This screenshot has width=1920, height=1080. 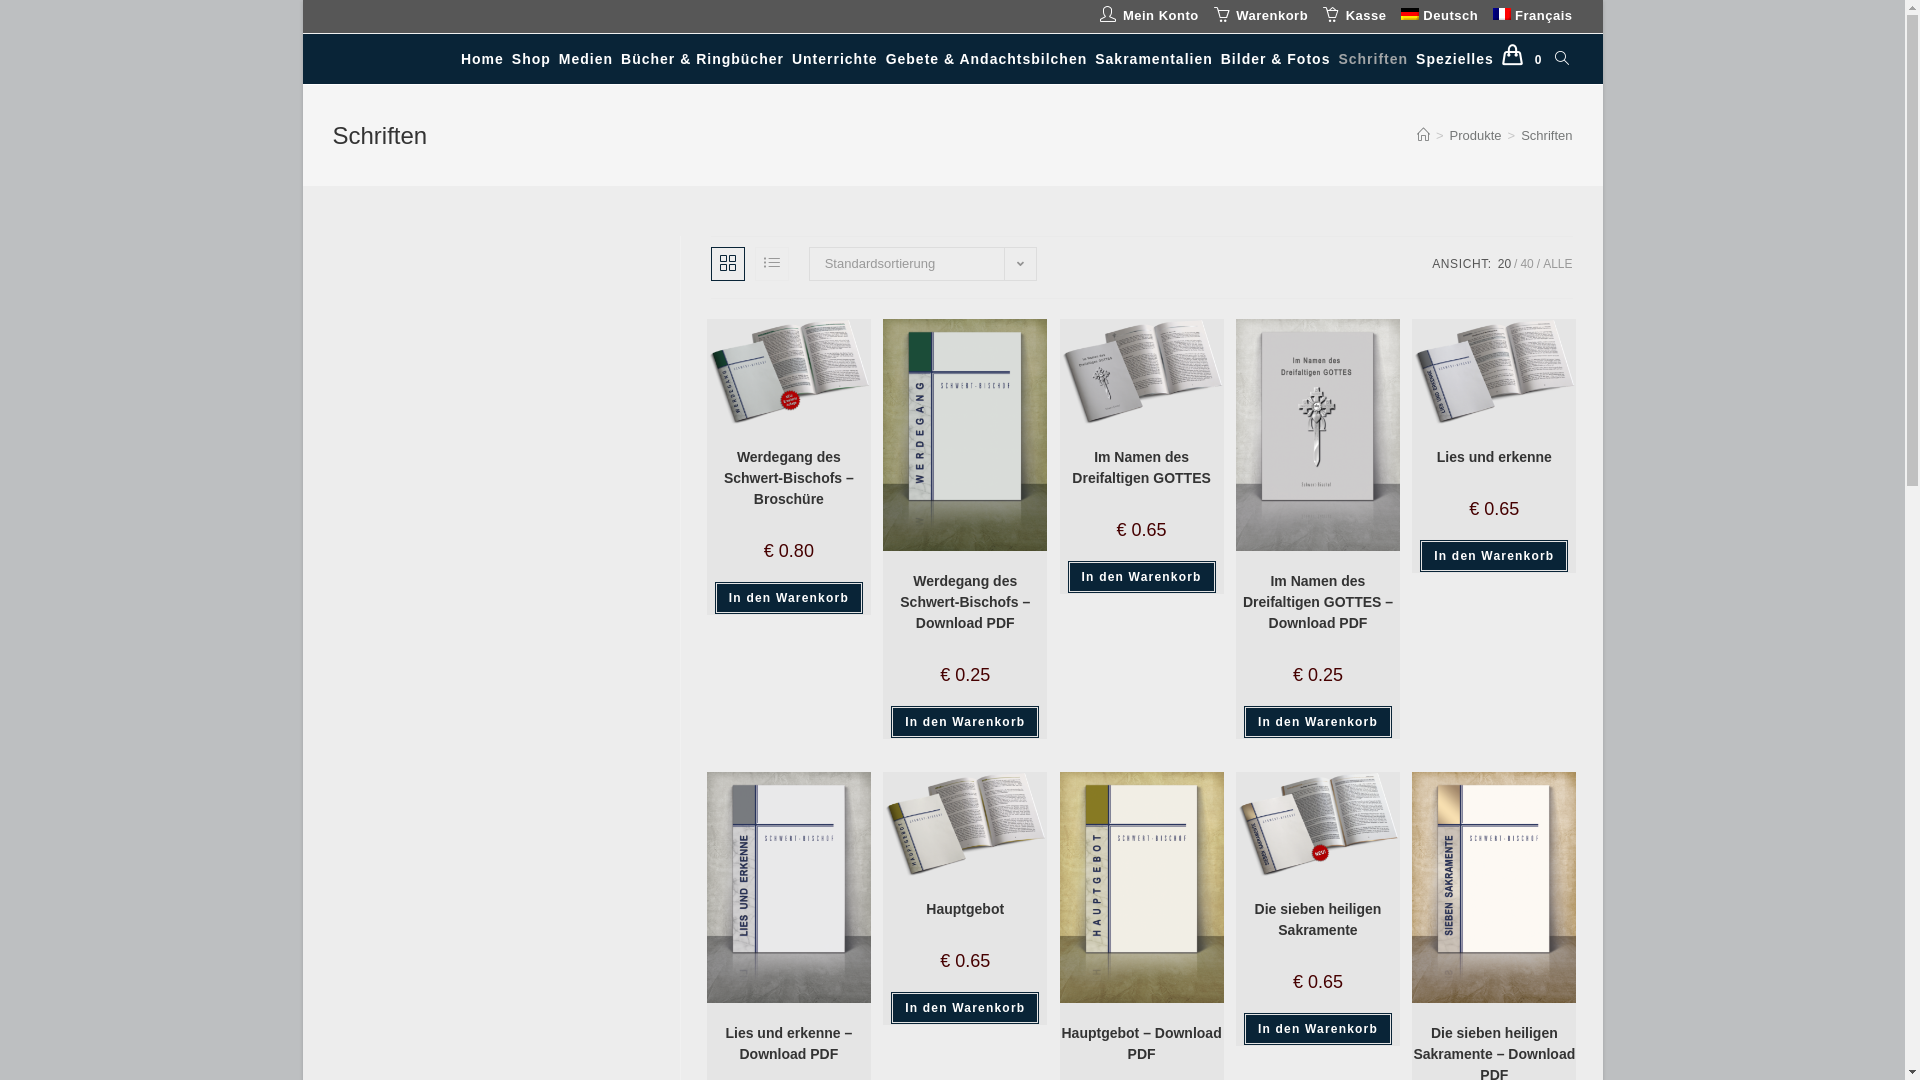 What do you see at coordinates (965, 1008) in the screenshot?
I see `In den Warenkorb` at bounding box center [965, 1008].